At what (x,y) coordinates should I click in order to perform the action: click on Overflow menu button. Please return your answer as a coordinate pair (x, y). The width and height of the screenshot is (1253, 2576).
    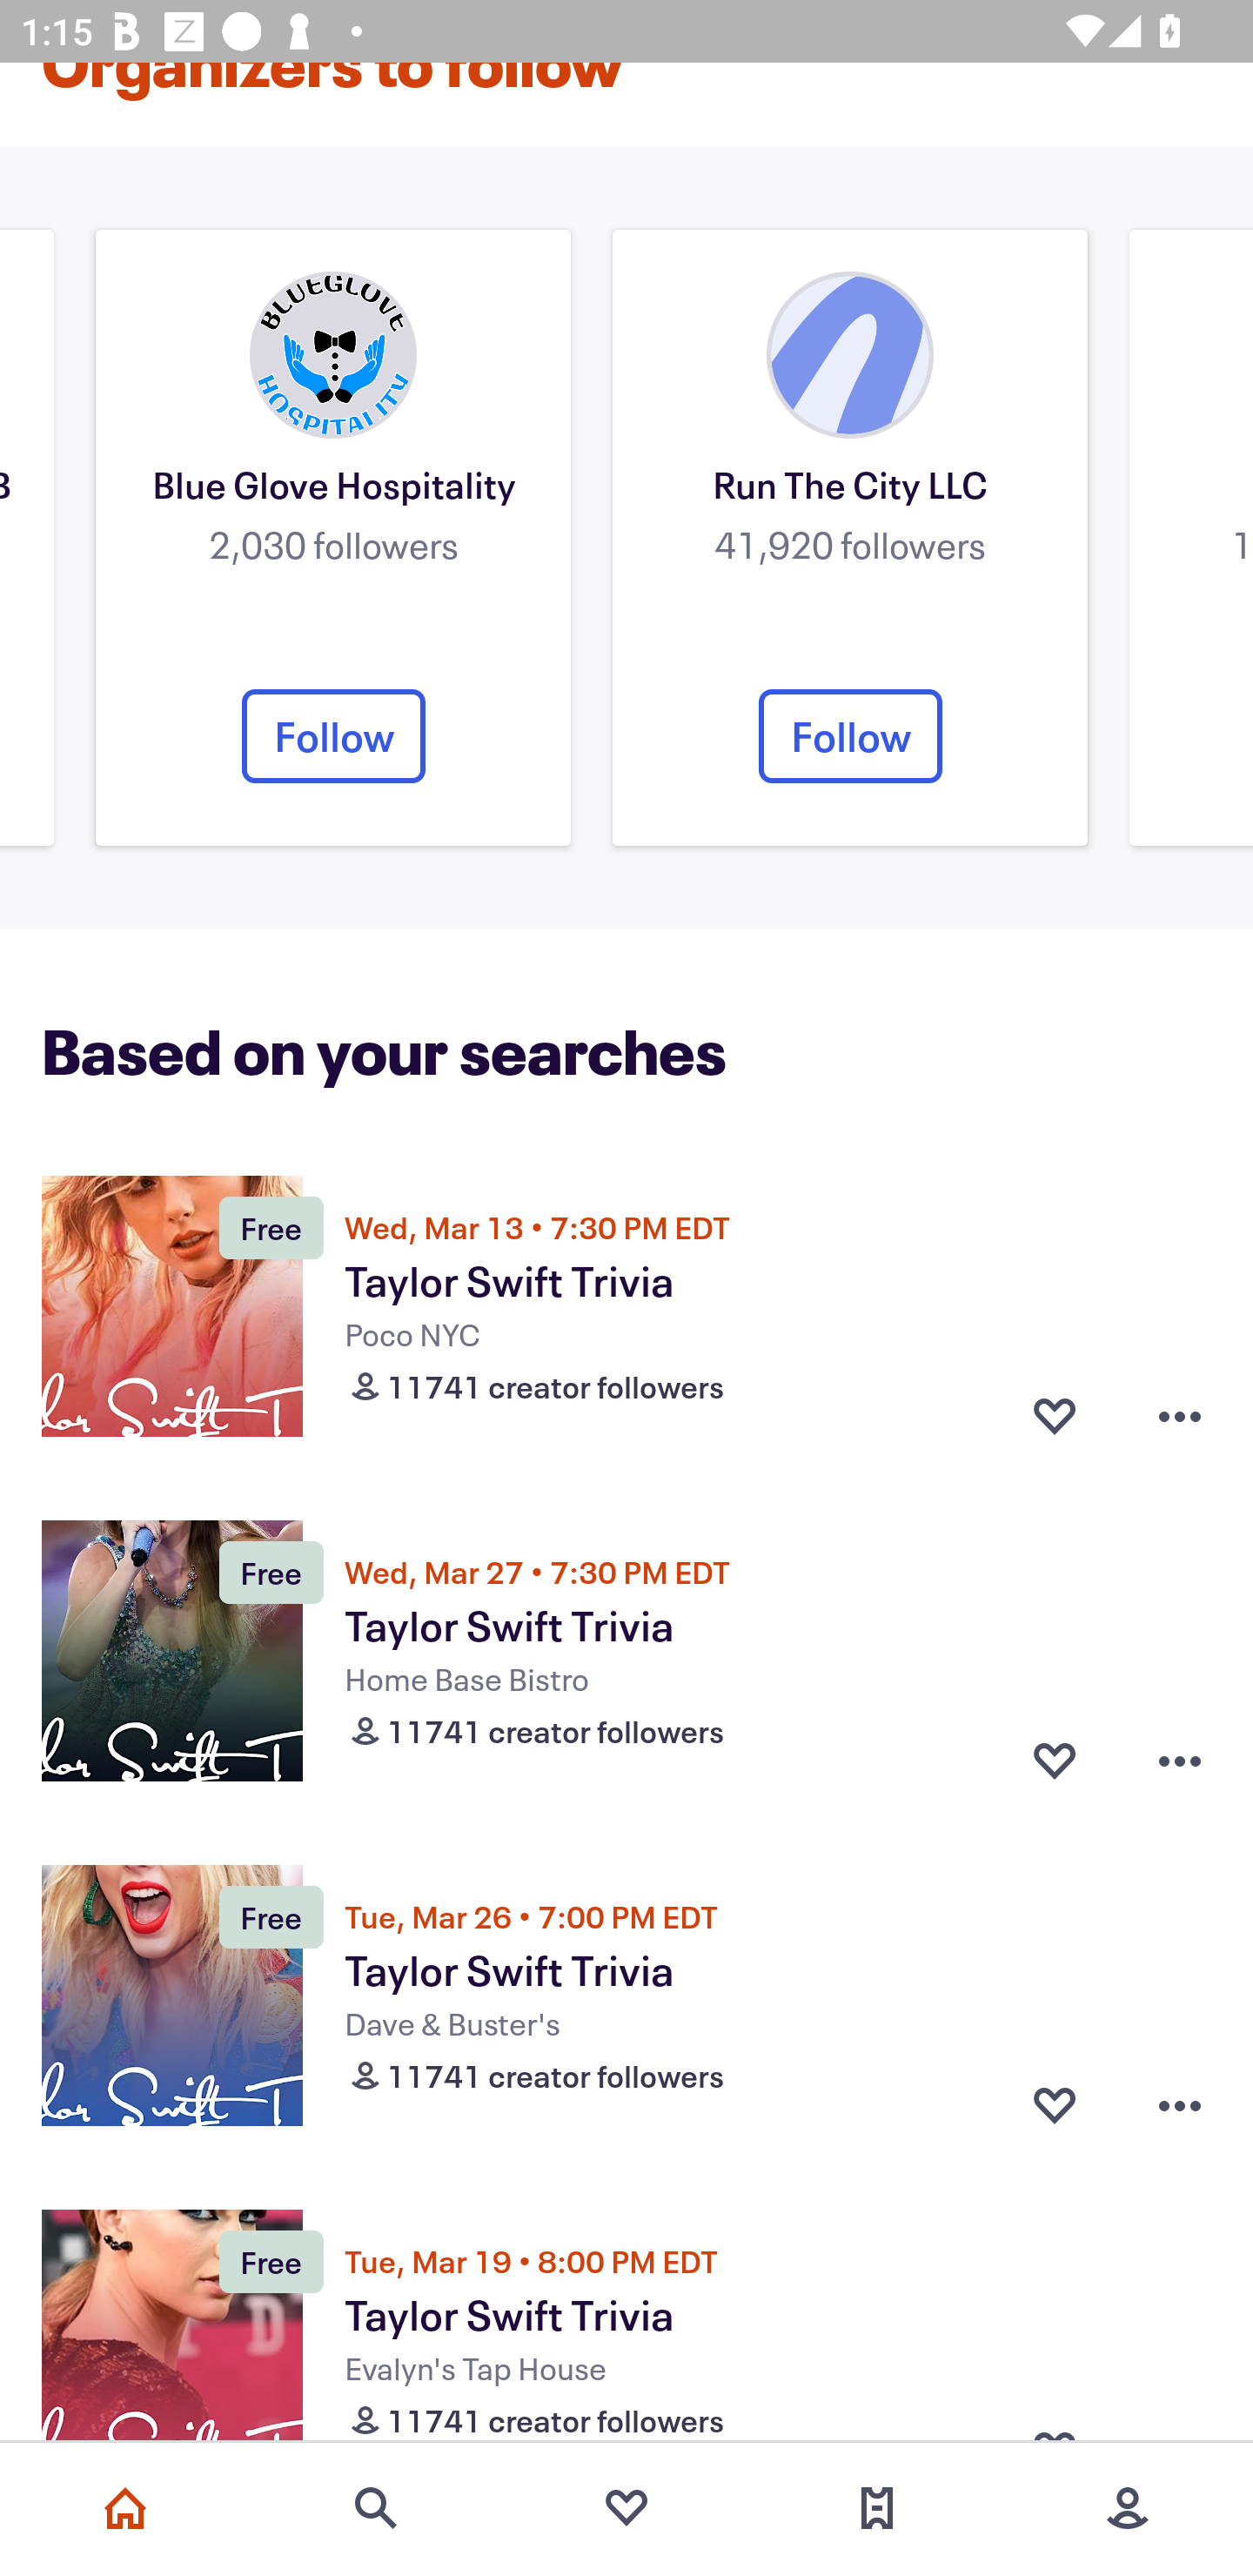
    Looking at the image, I should click on (1180, 1417).